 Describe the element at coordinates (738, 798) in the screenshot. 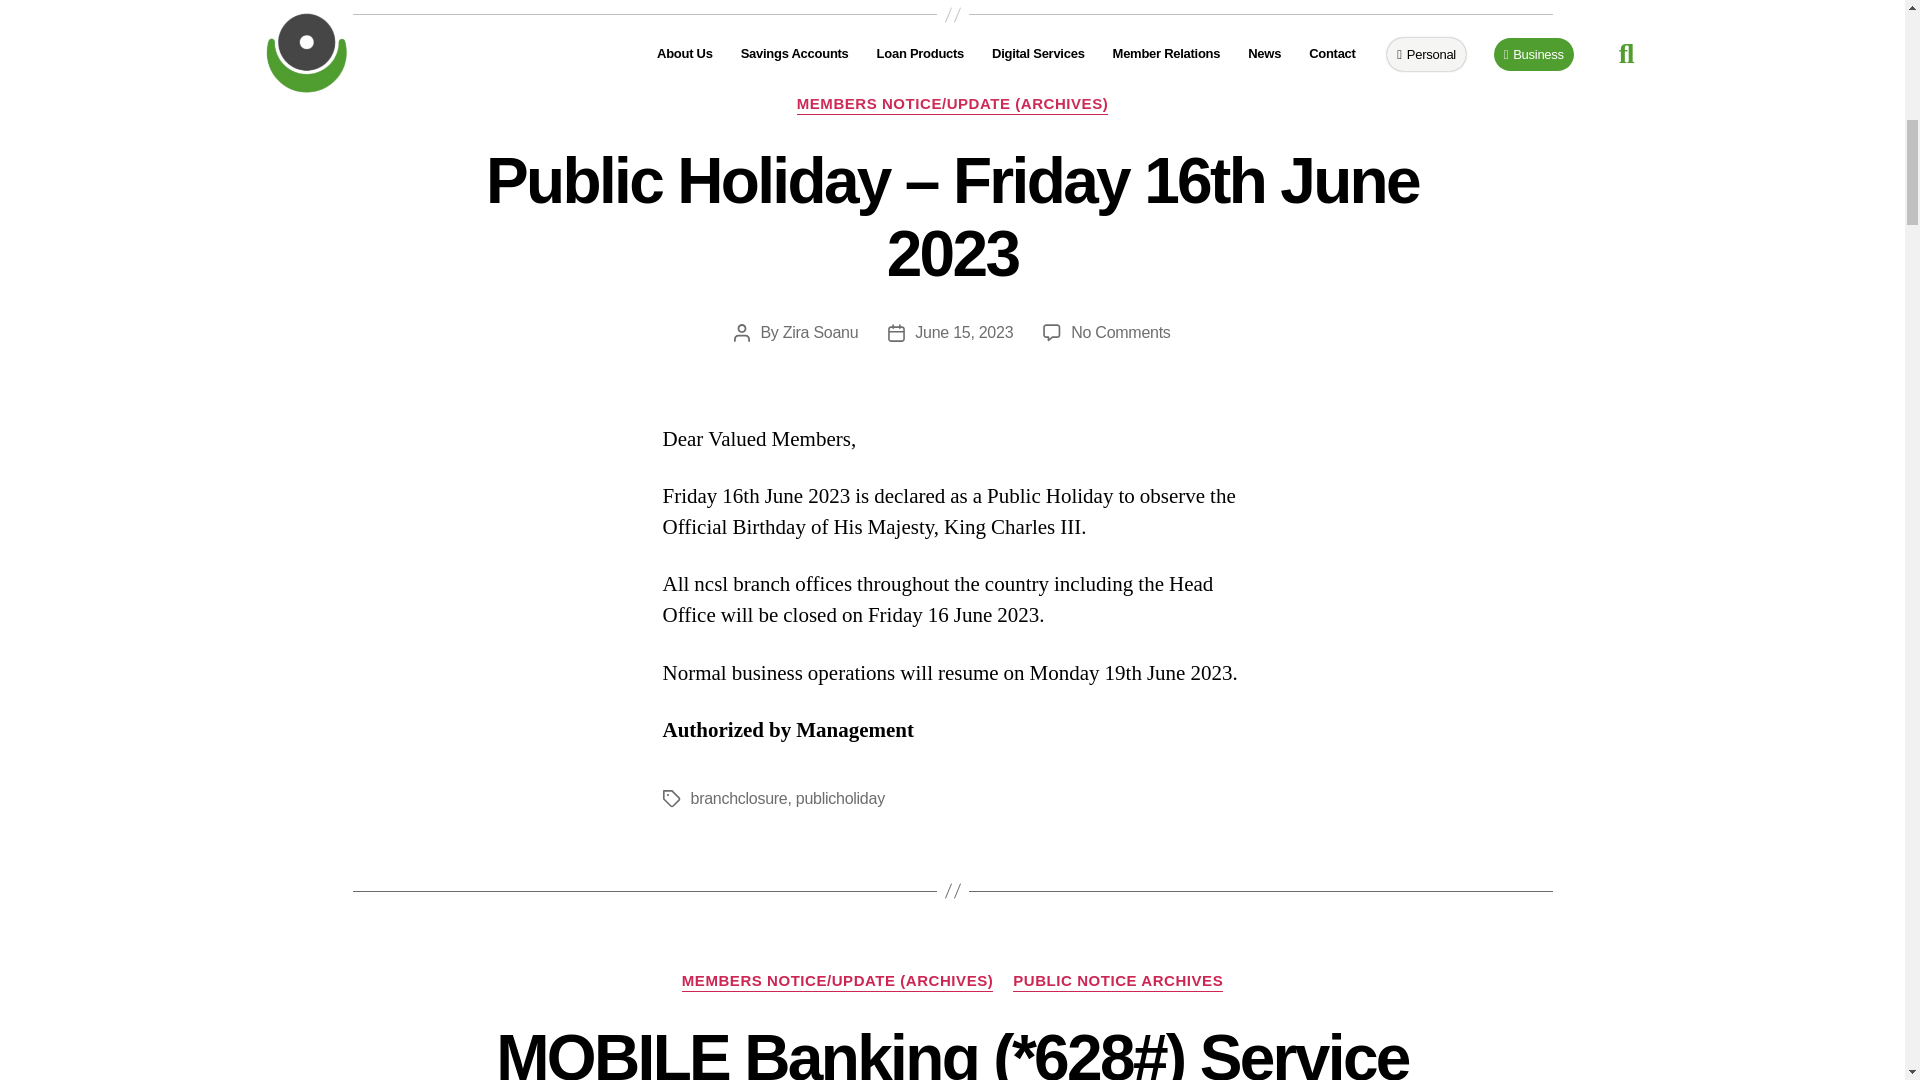

I see `branchclosure` at that location.